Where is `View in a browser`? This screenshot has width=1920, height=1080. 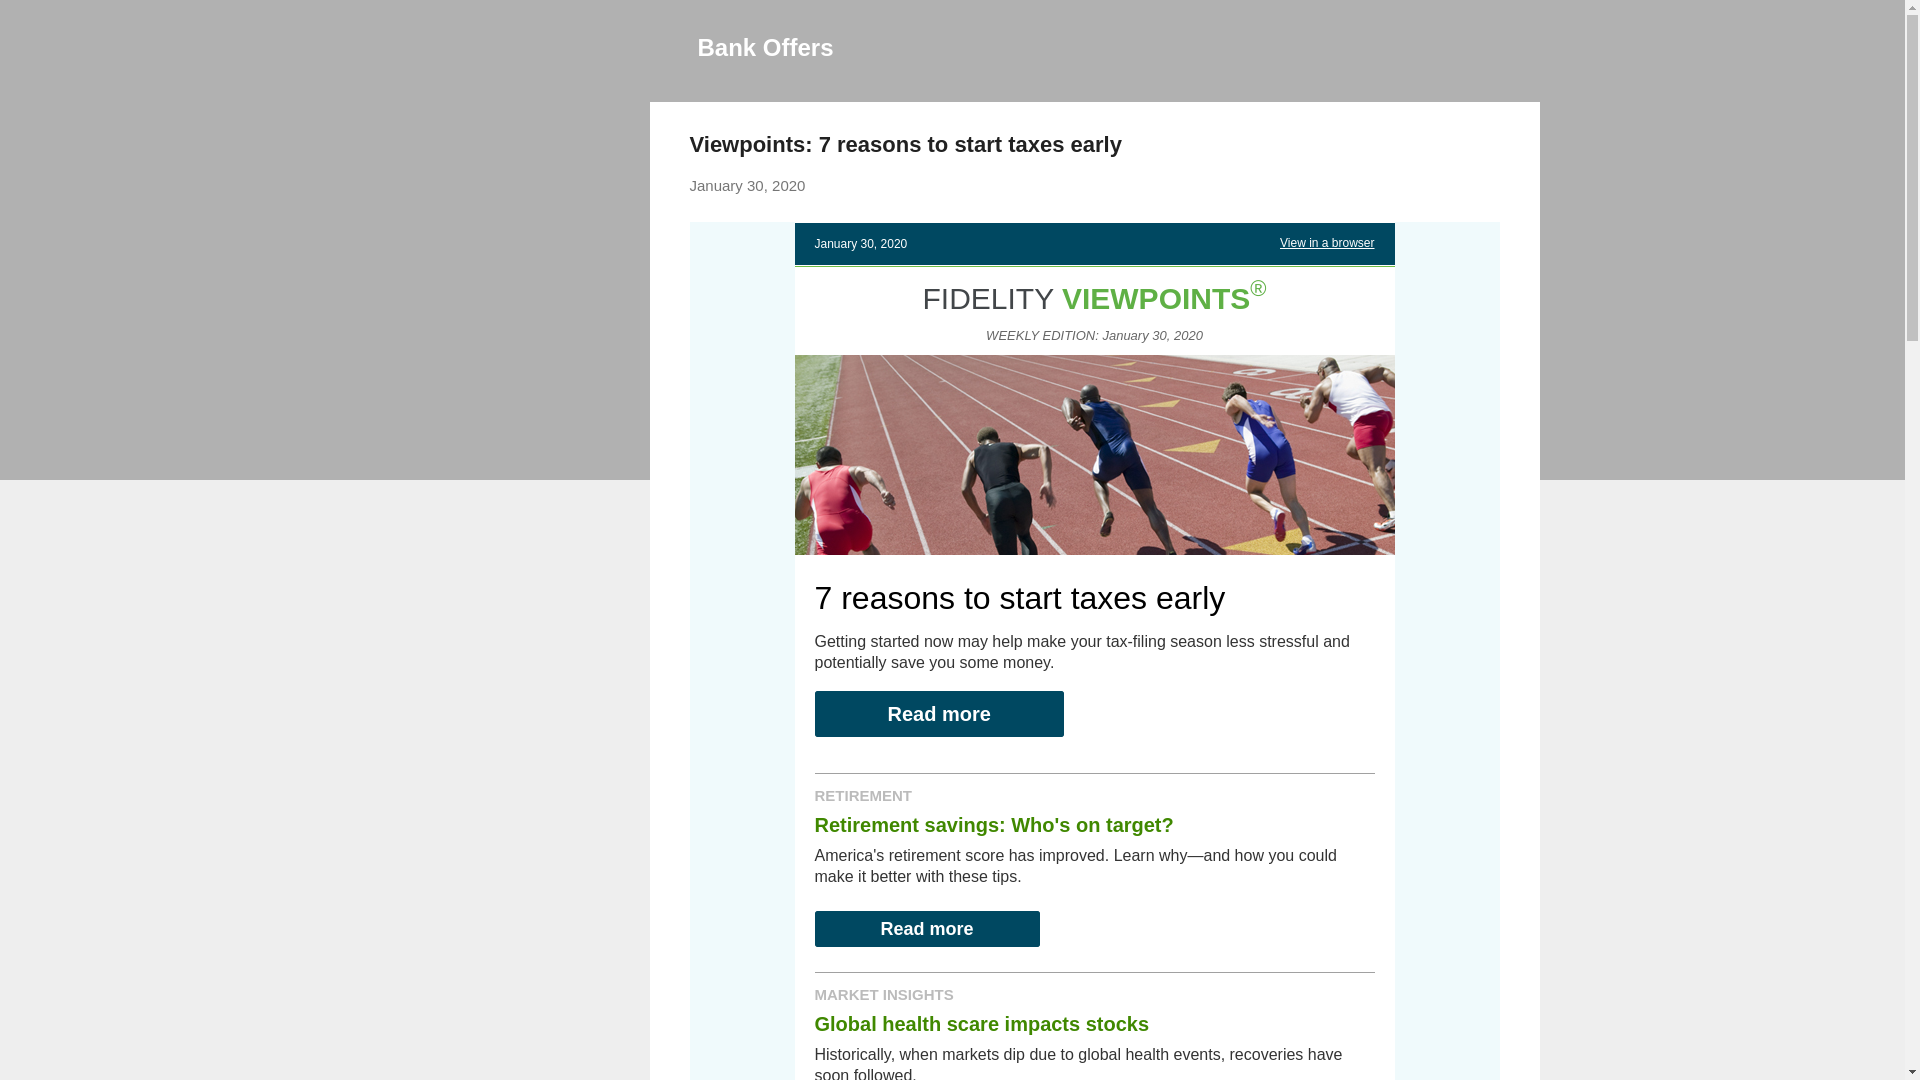 View in a browser is located at coordinates (1327, 242).